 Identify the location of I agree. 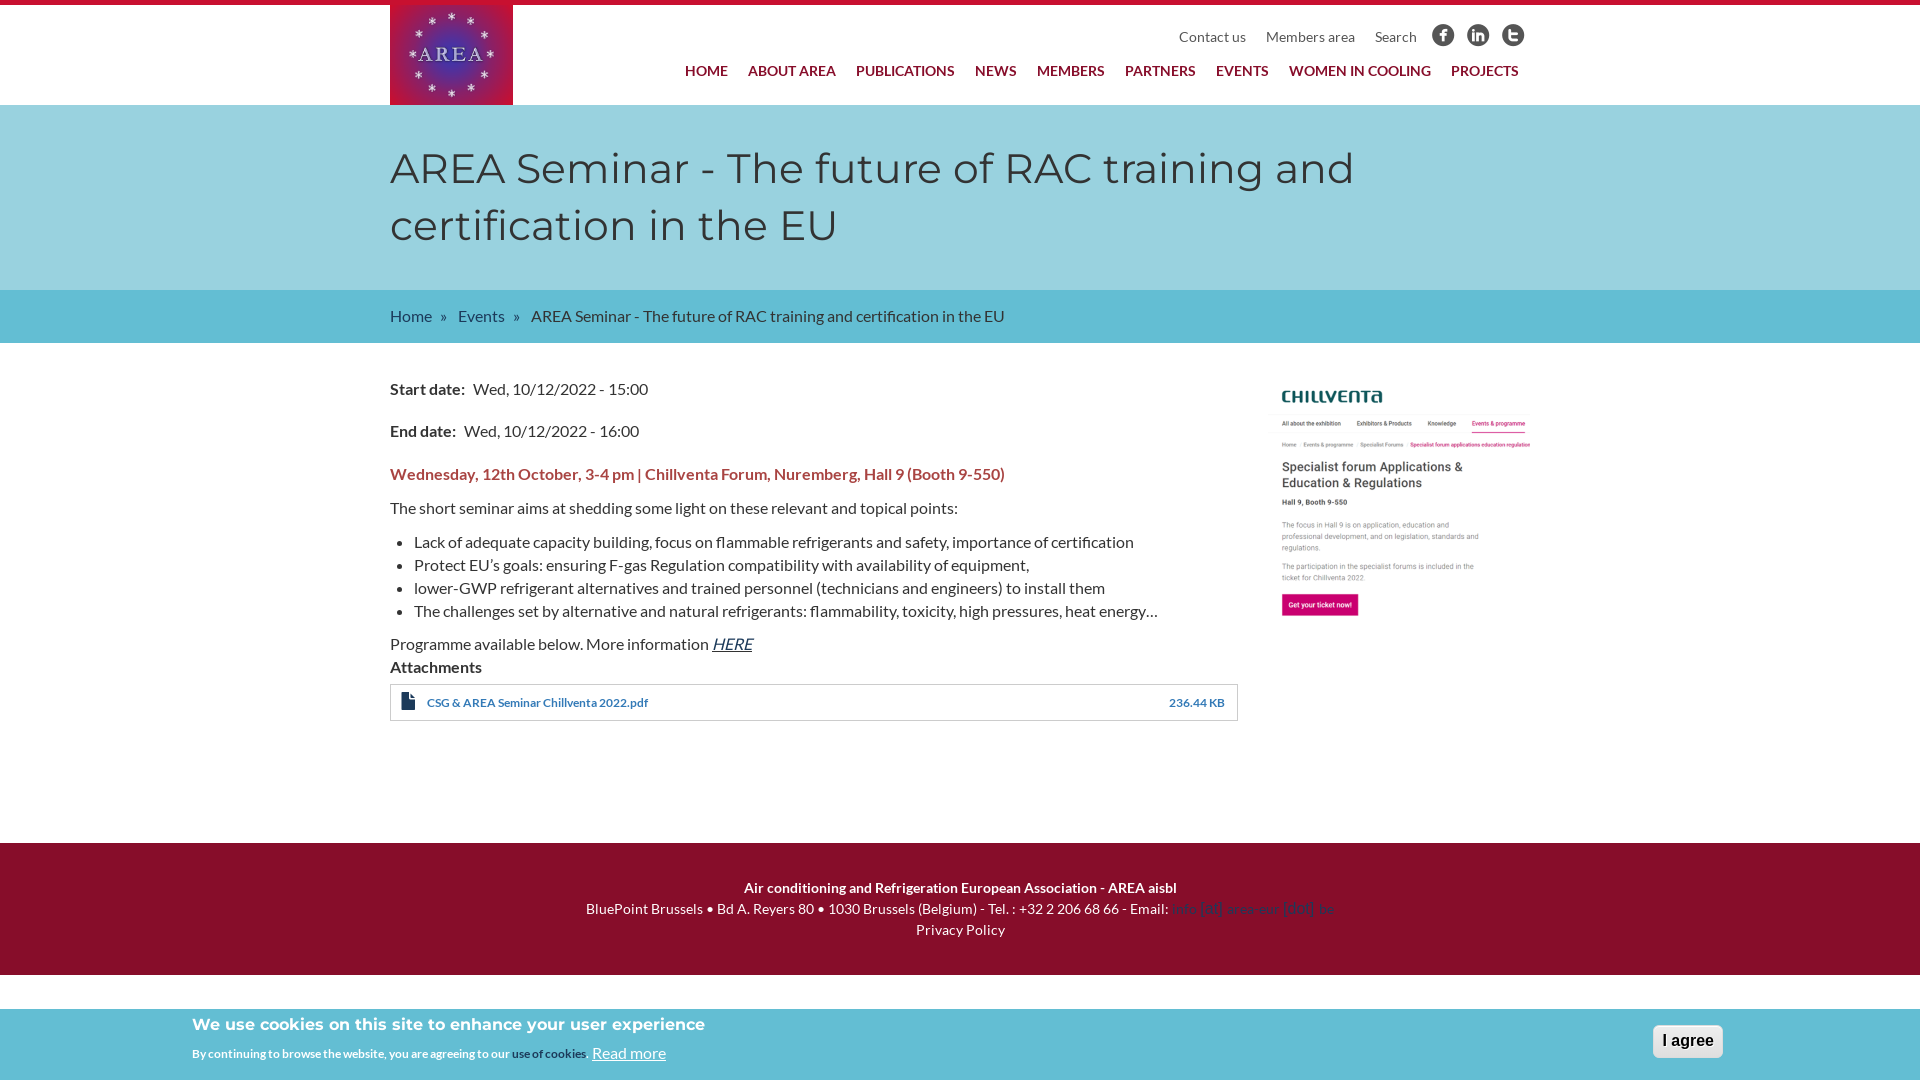
(1688, 1042).